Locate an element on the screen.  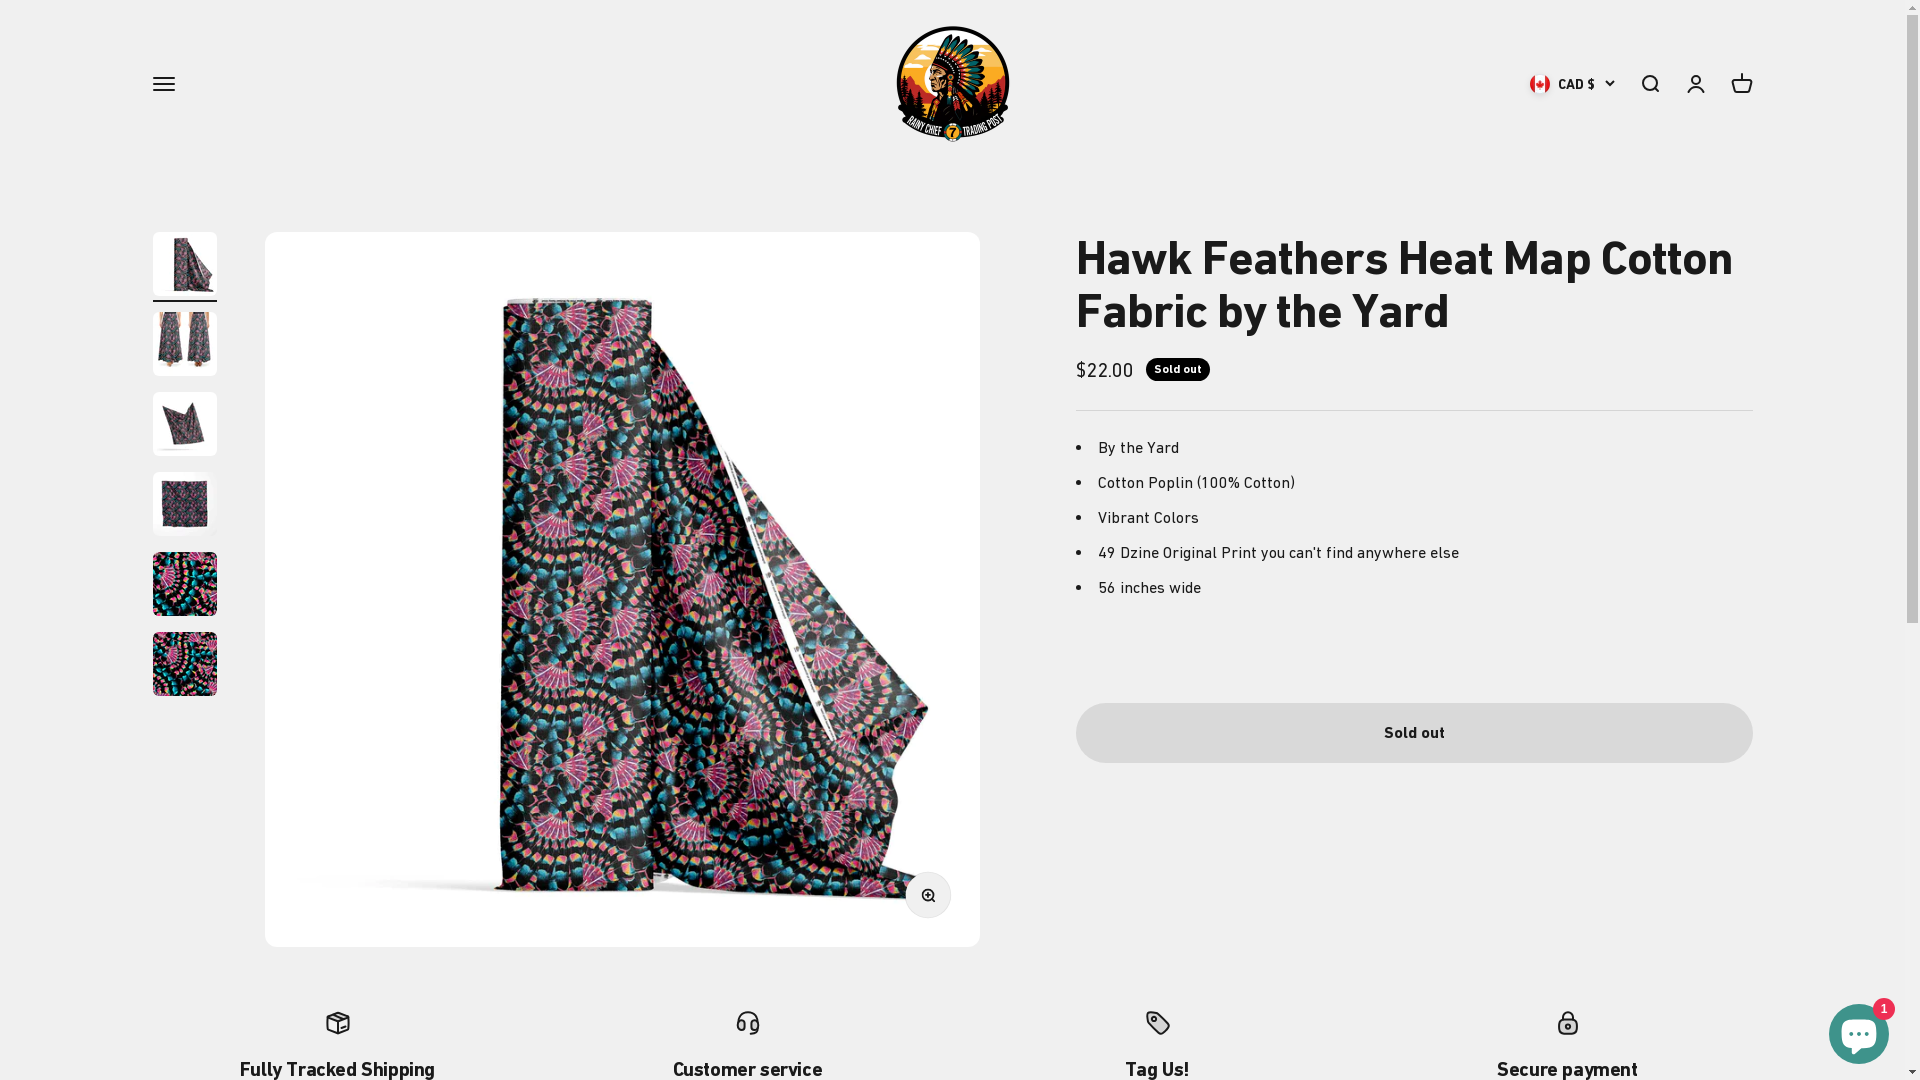
49DzineStore is located at coordinates (952, 84).